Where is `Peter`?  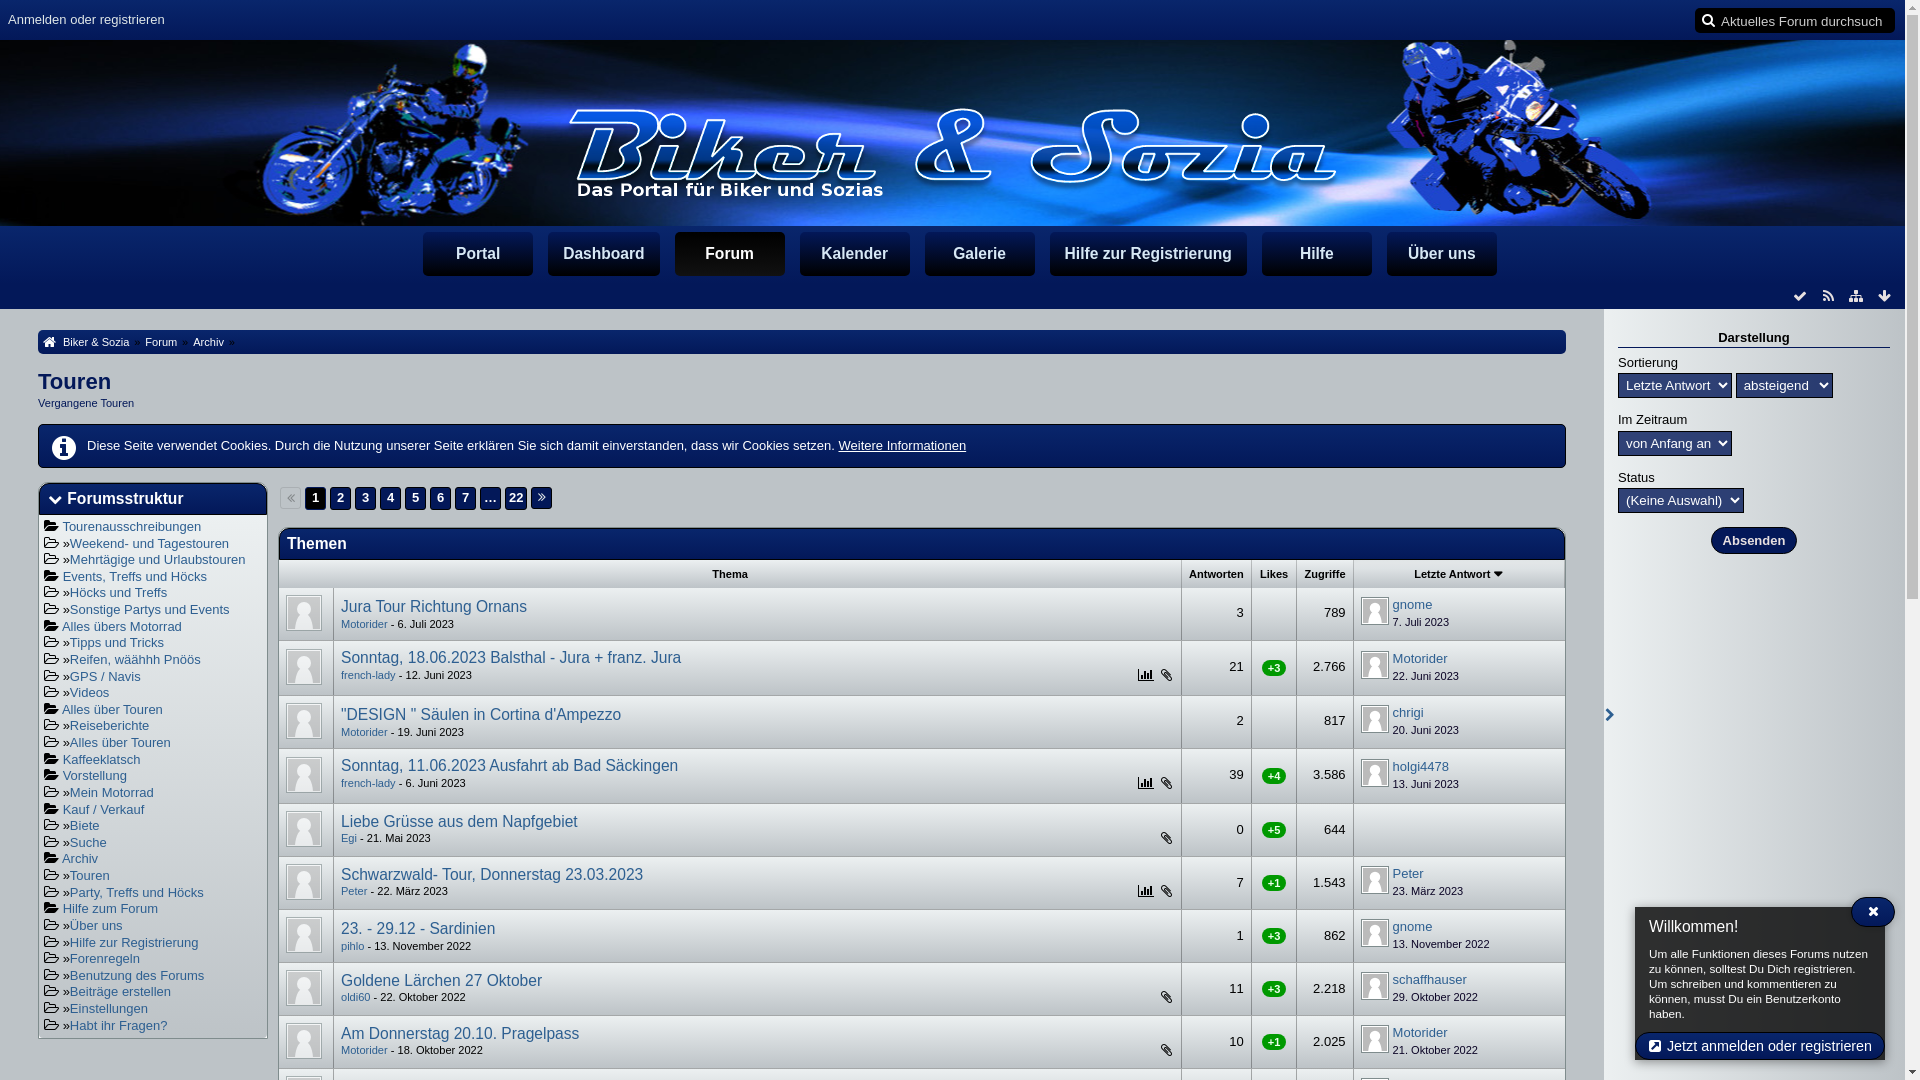
Peter is located at coordinates (1408, 874).